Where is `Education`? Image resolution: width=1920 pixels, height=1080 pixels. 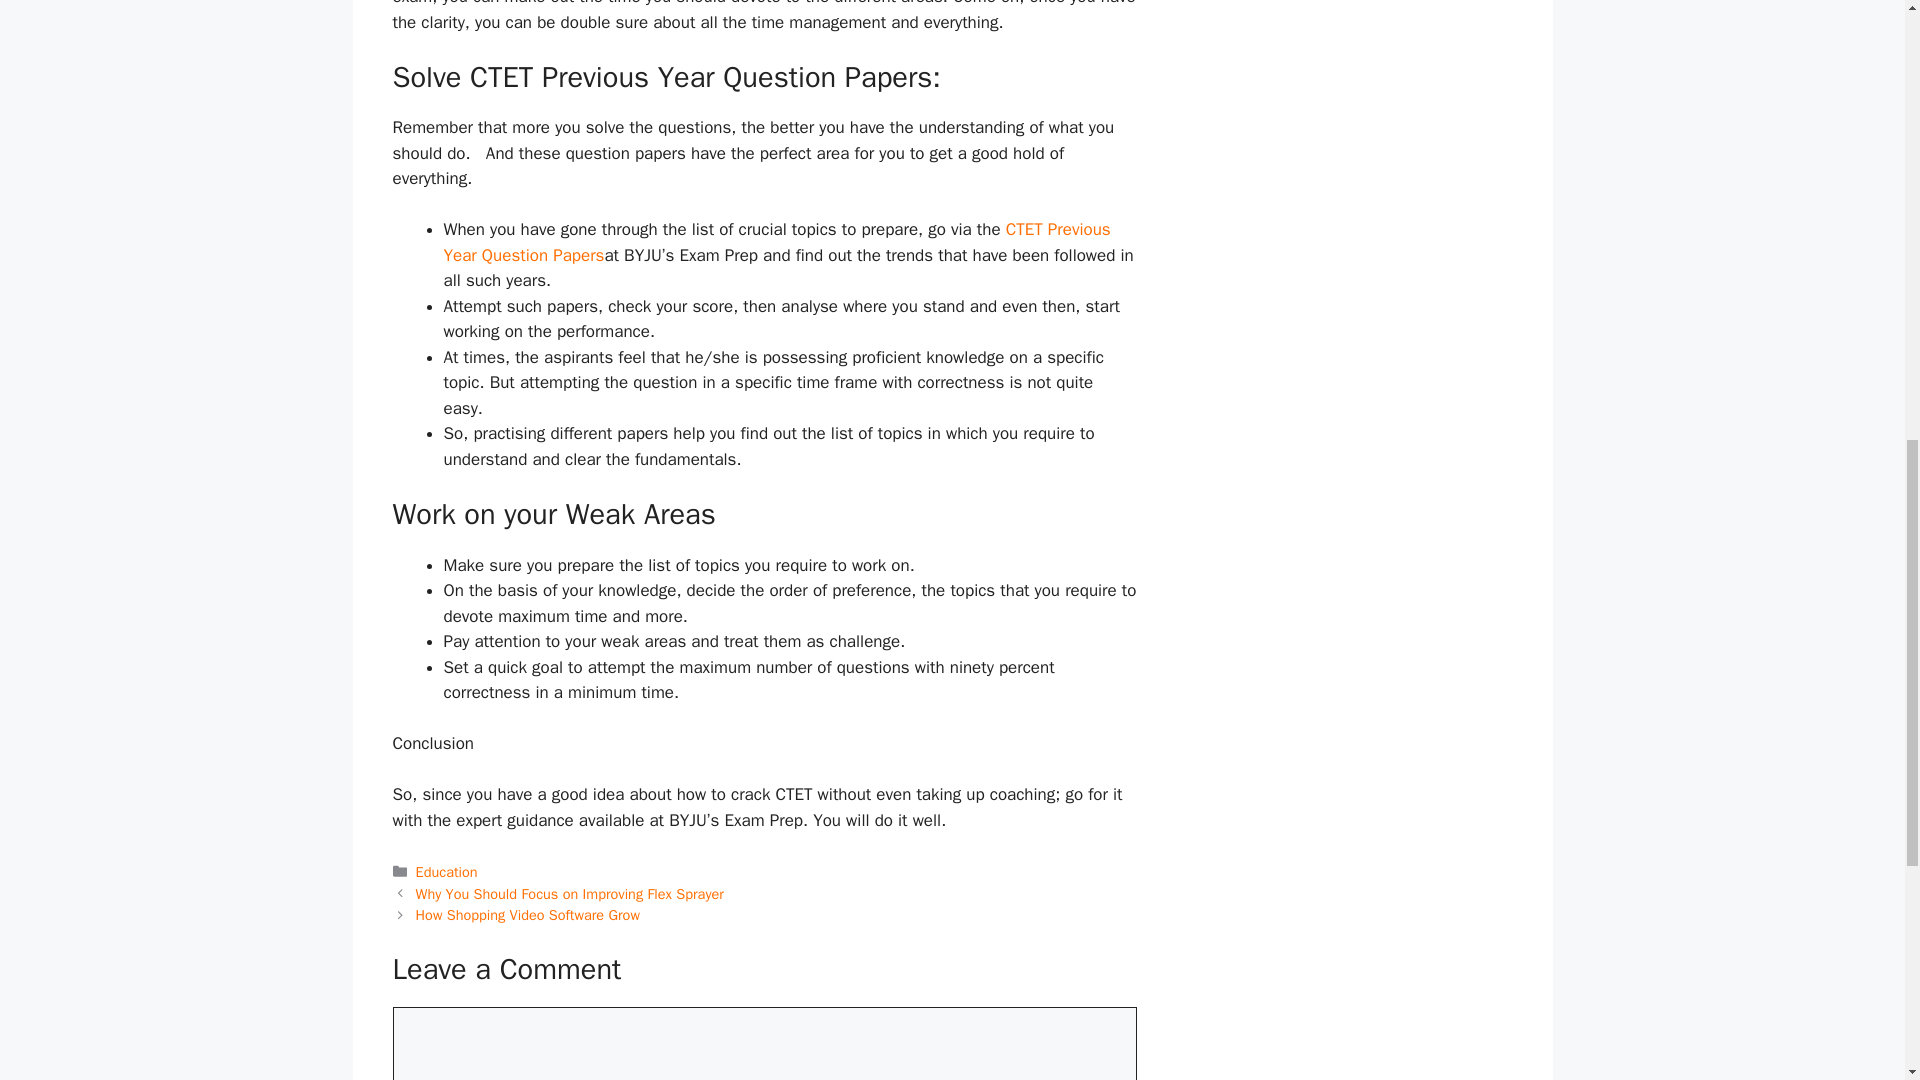 Education is located at coordinates (447, 872).